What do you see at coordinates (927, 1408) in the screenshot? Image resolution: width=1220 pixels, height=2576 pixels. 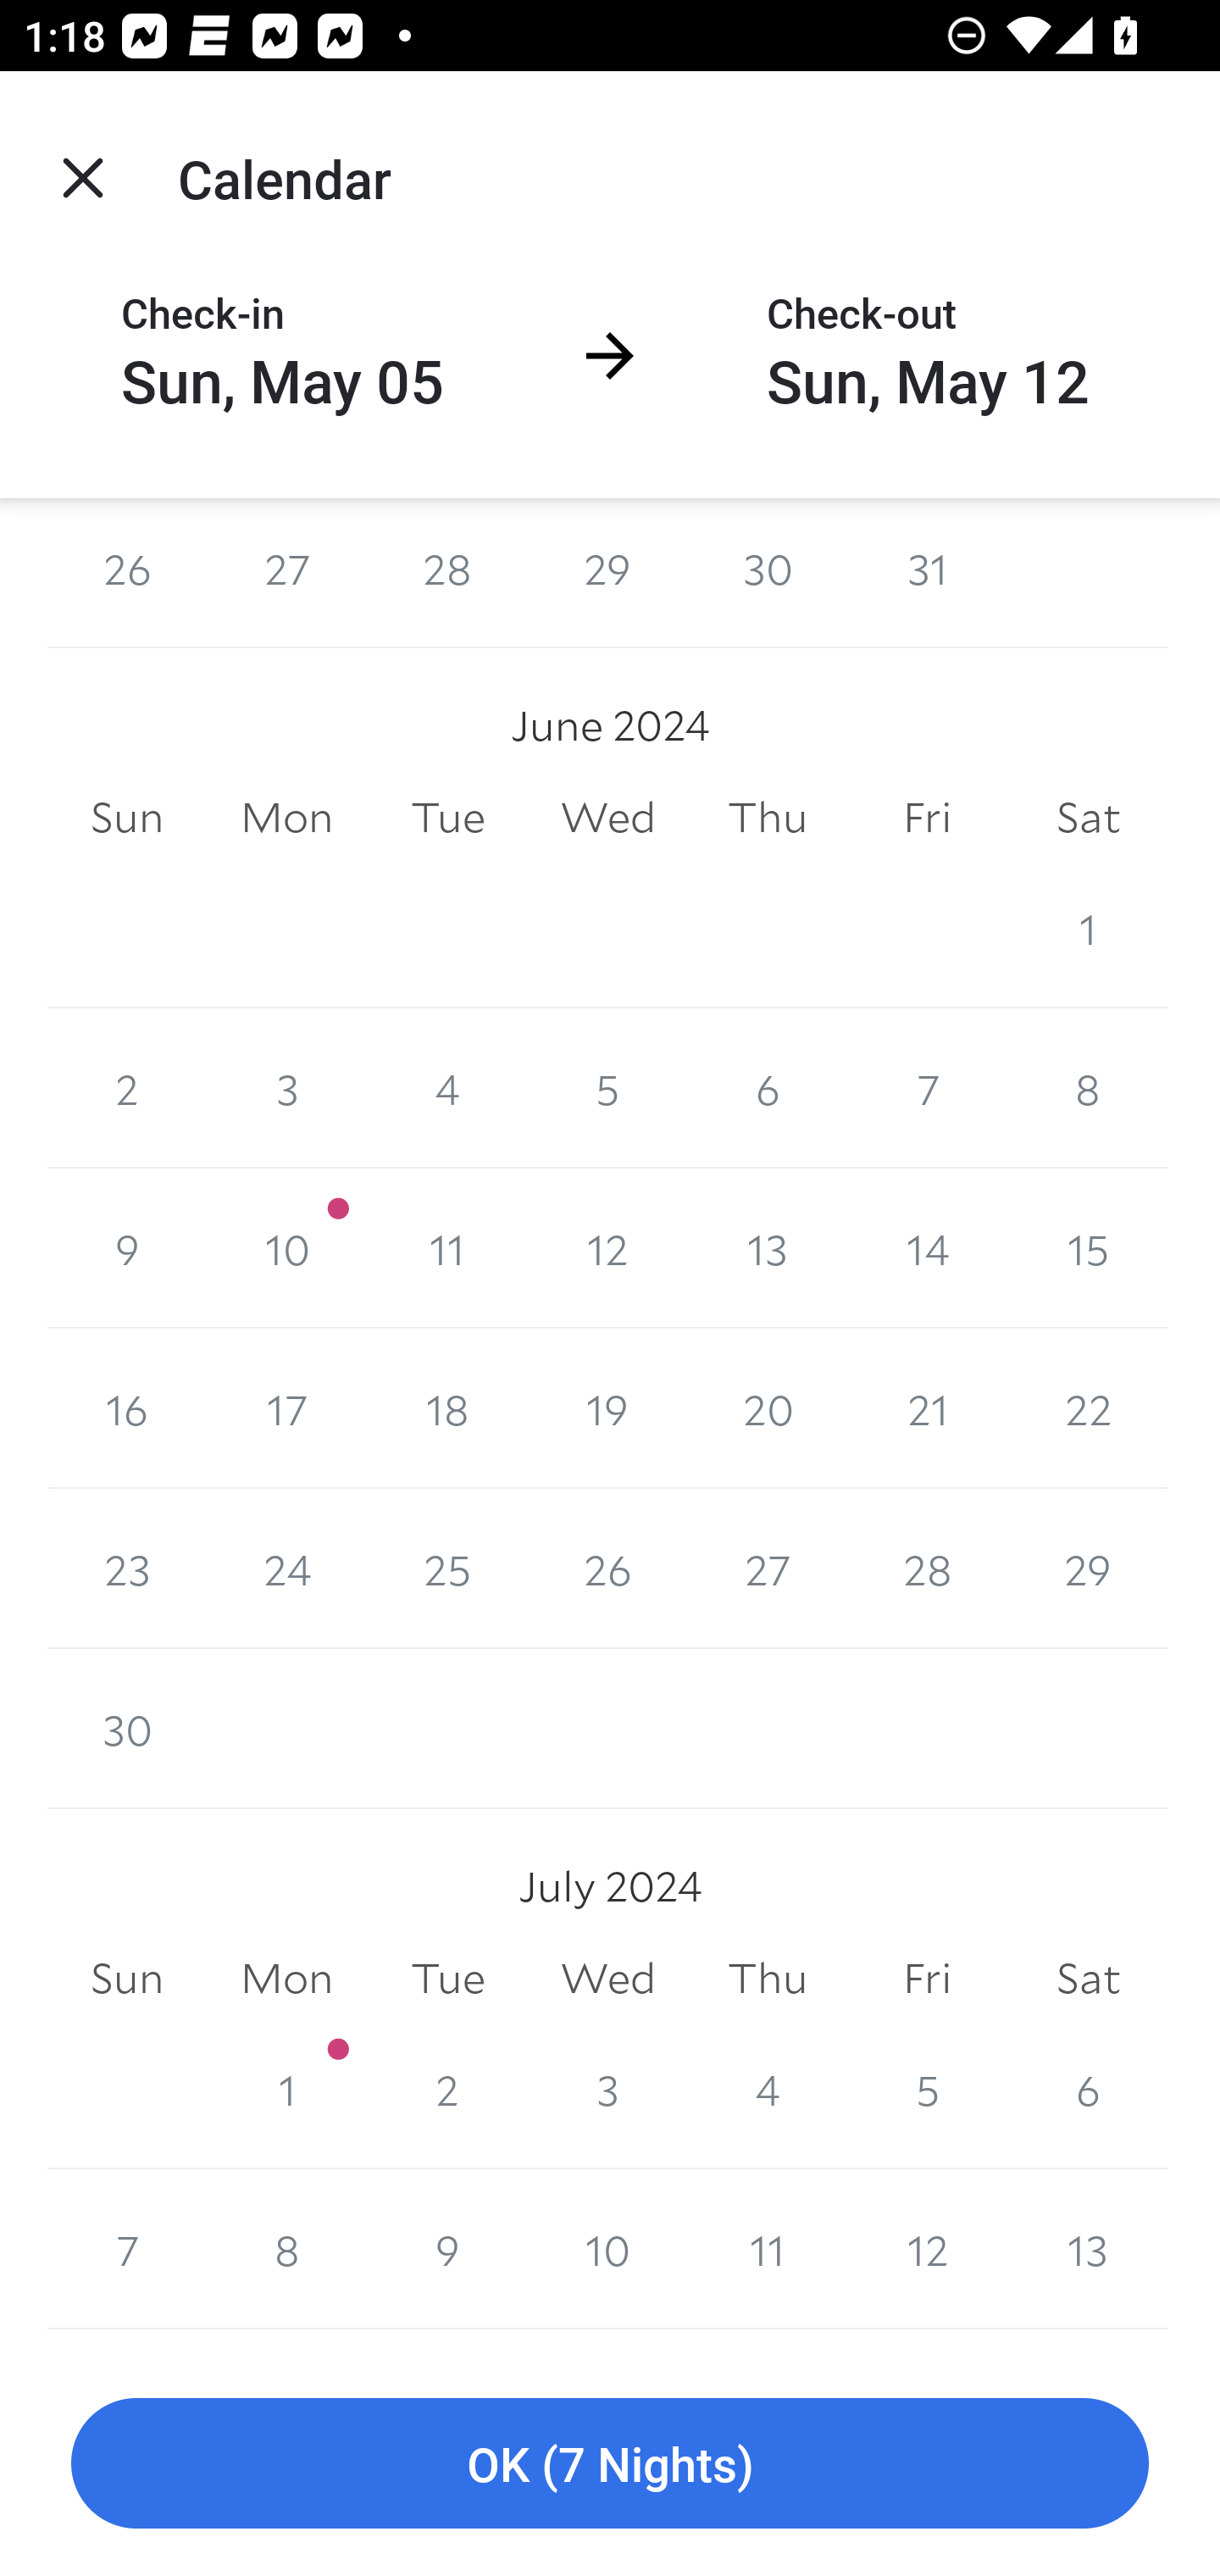 I see `21 21 June 2024` at bounding box center [927, 1408].